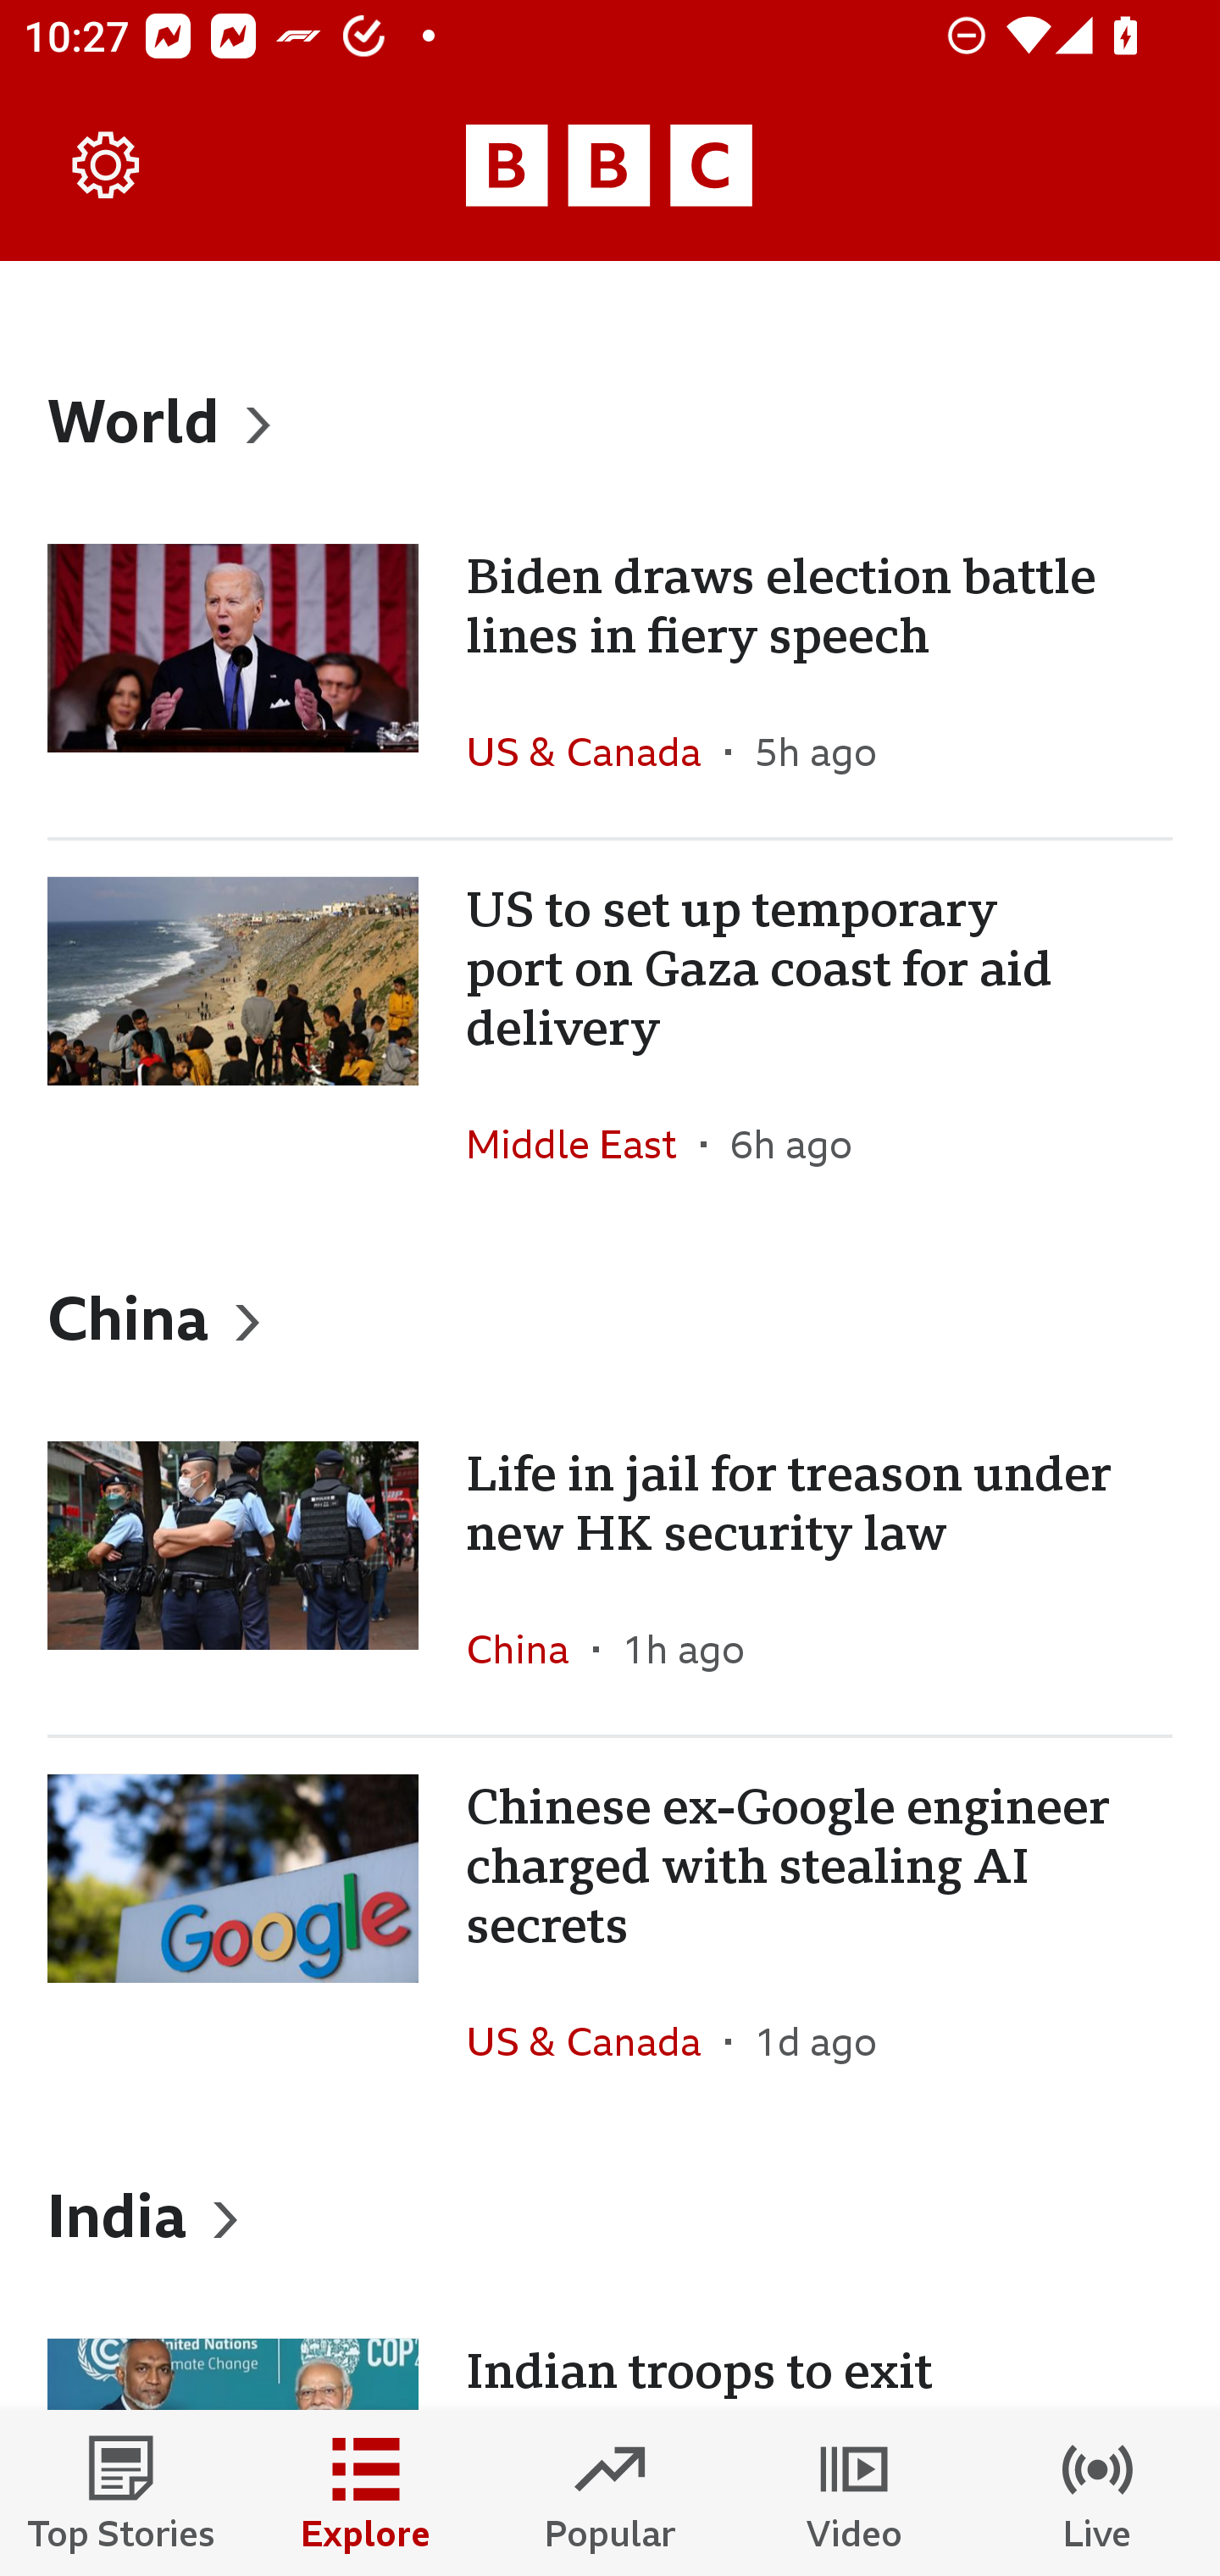 The height and width of the screenshot is (2576, 1220). I want to click on China In the section China, so click(529, 1648).